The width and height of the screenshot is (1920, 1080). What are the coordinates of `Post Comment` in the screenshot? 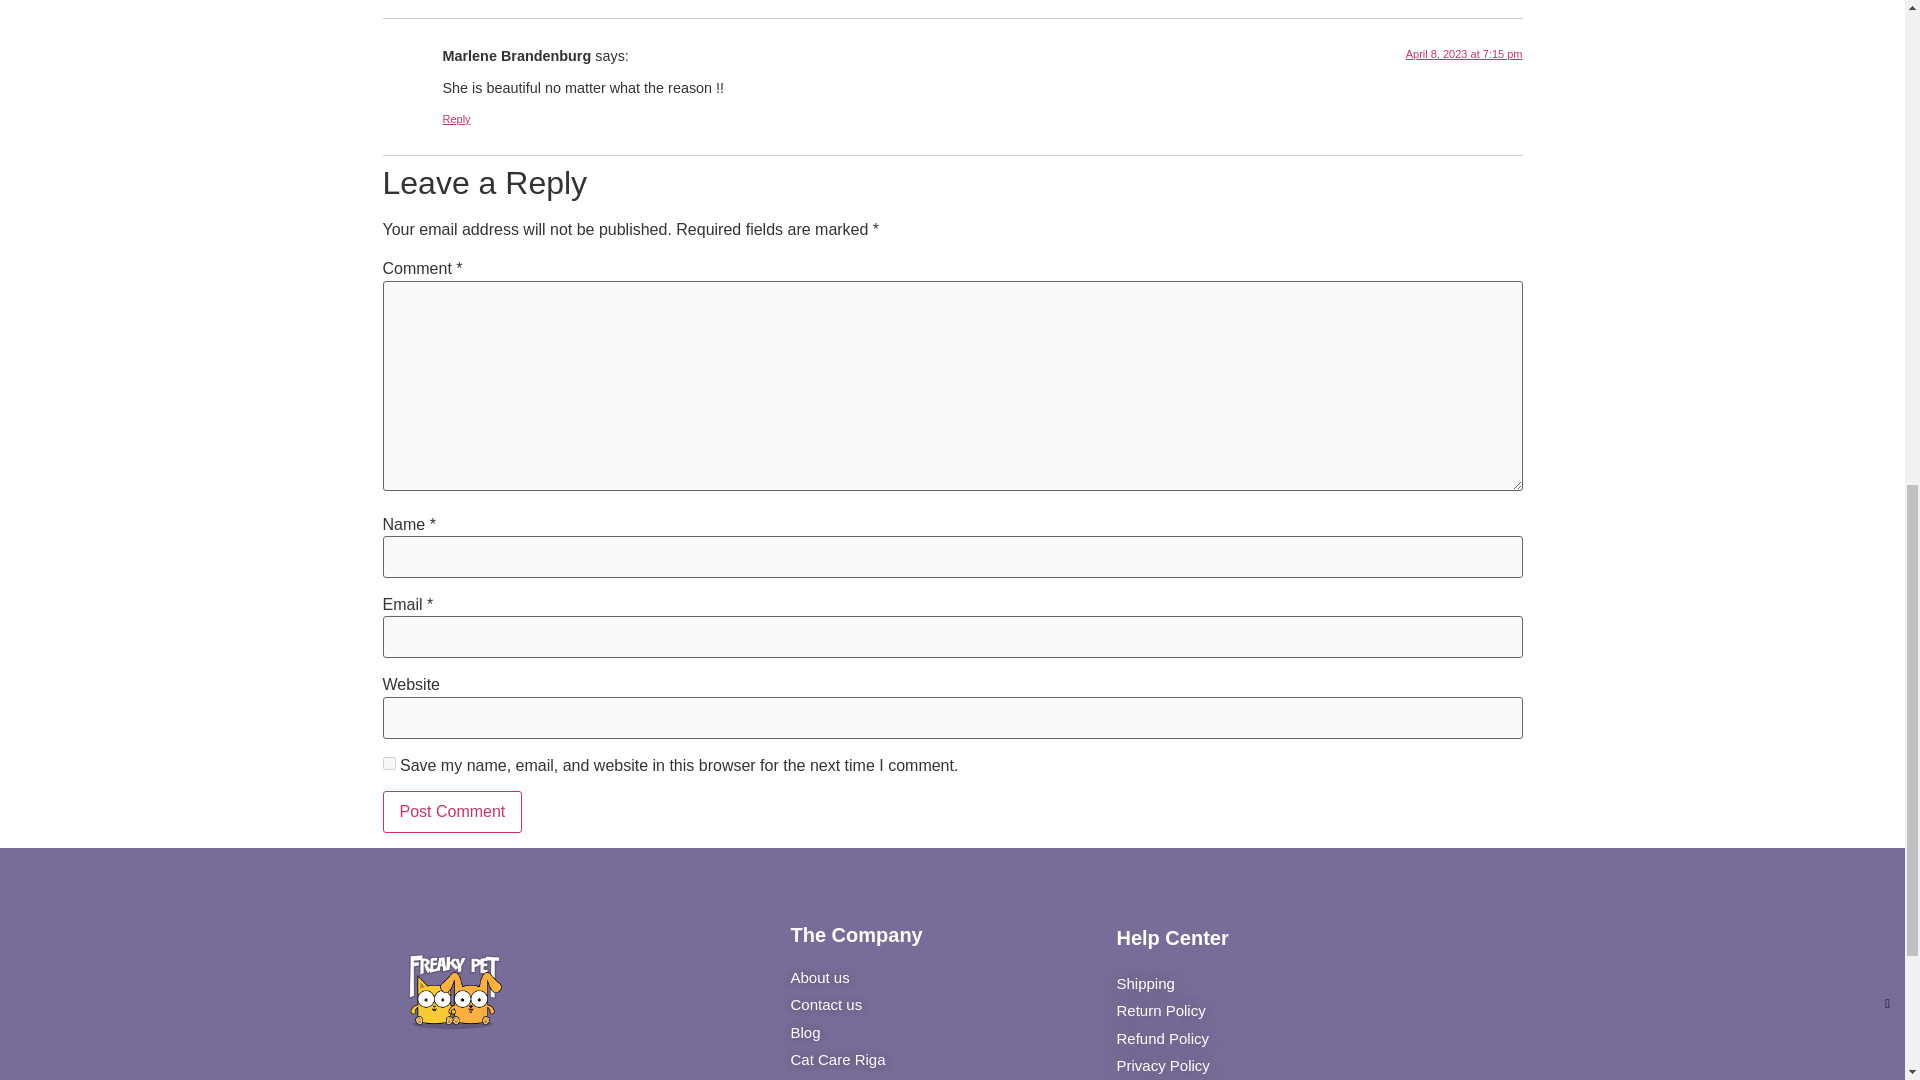 It's located at (452, 811).